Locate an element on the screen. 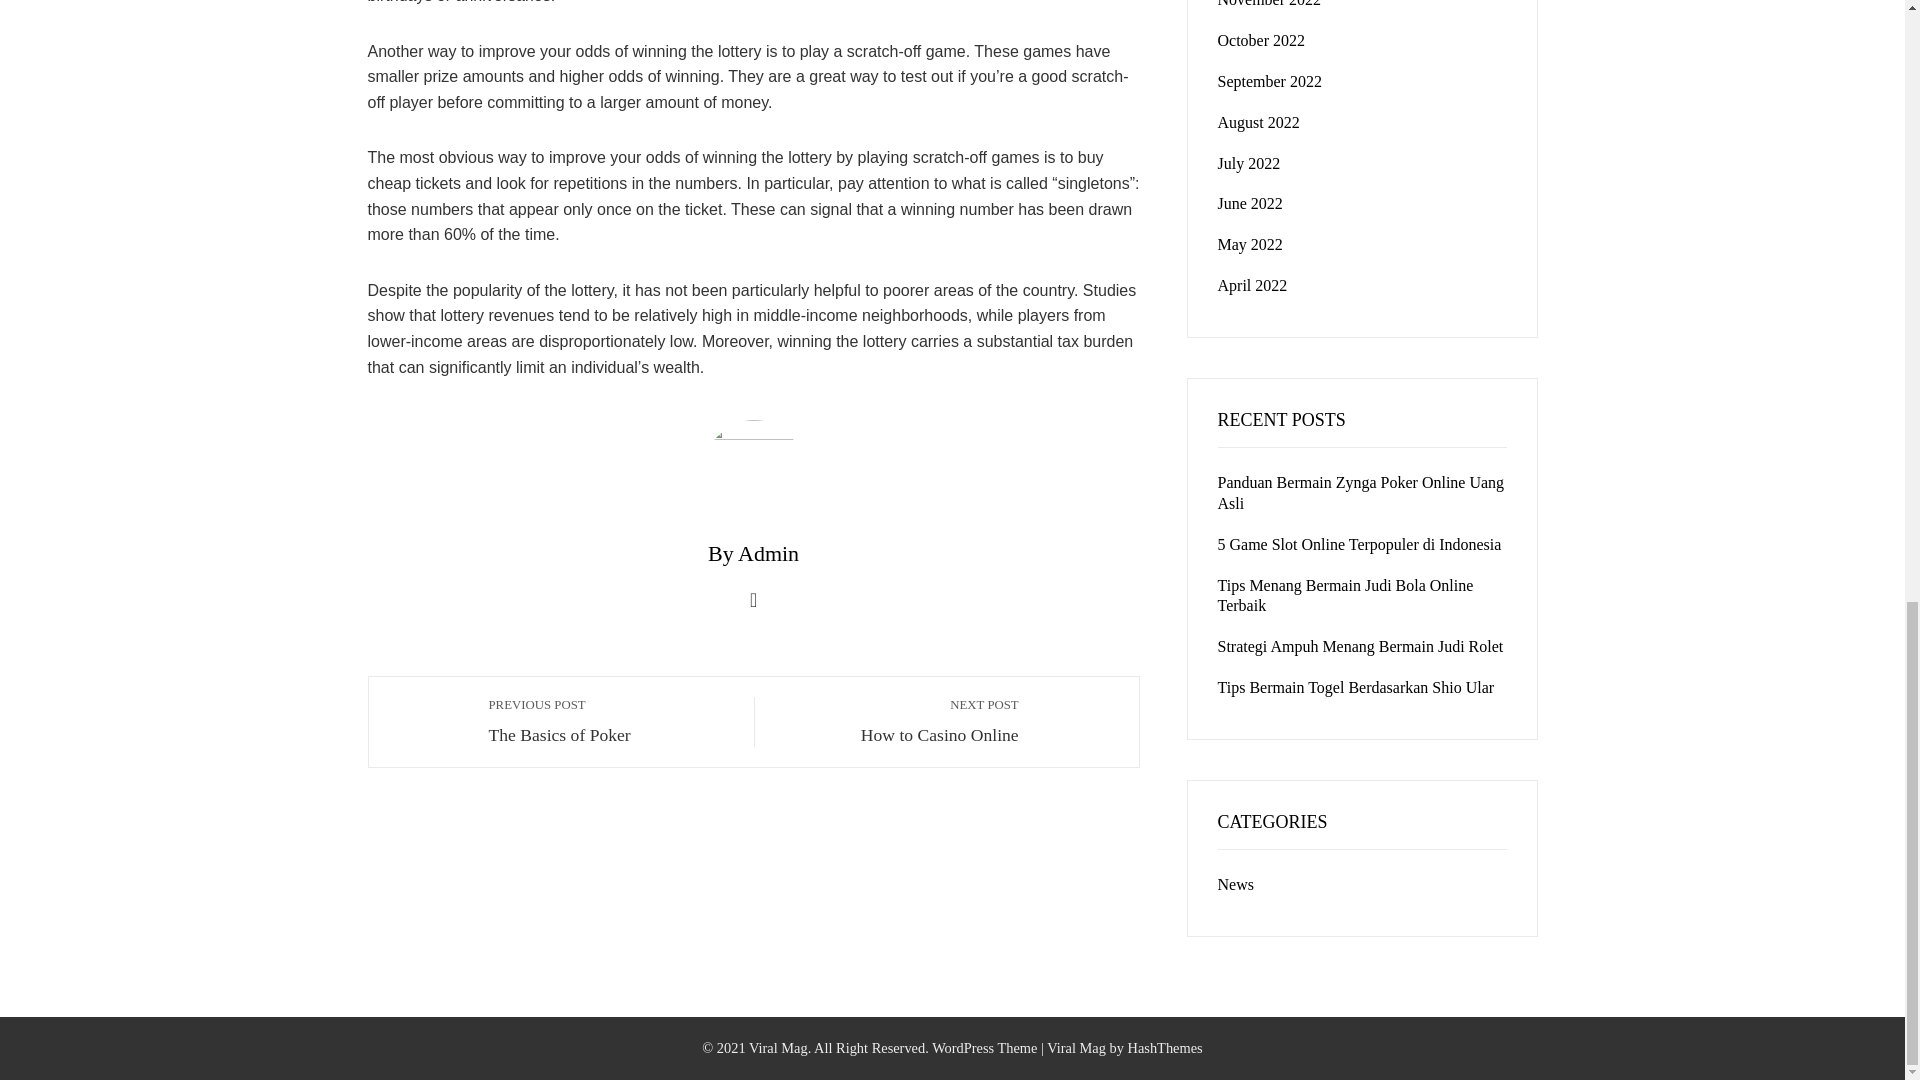  November 2022 is located at coordinates (610, 720).